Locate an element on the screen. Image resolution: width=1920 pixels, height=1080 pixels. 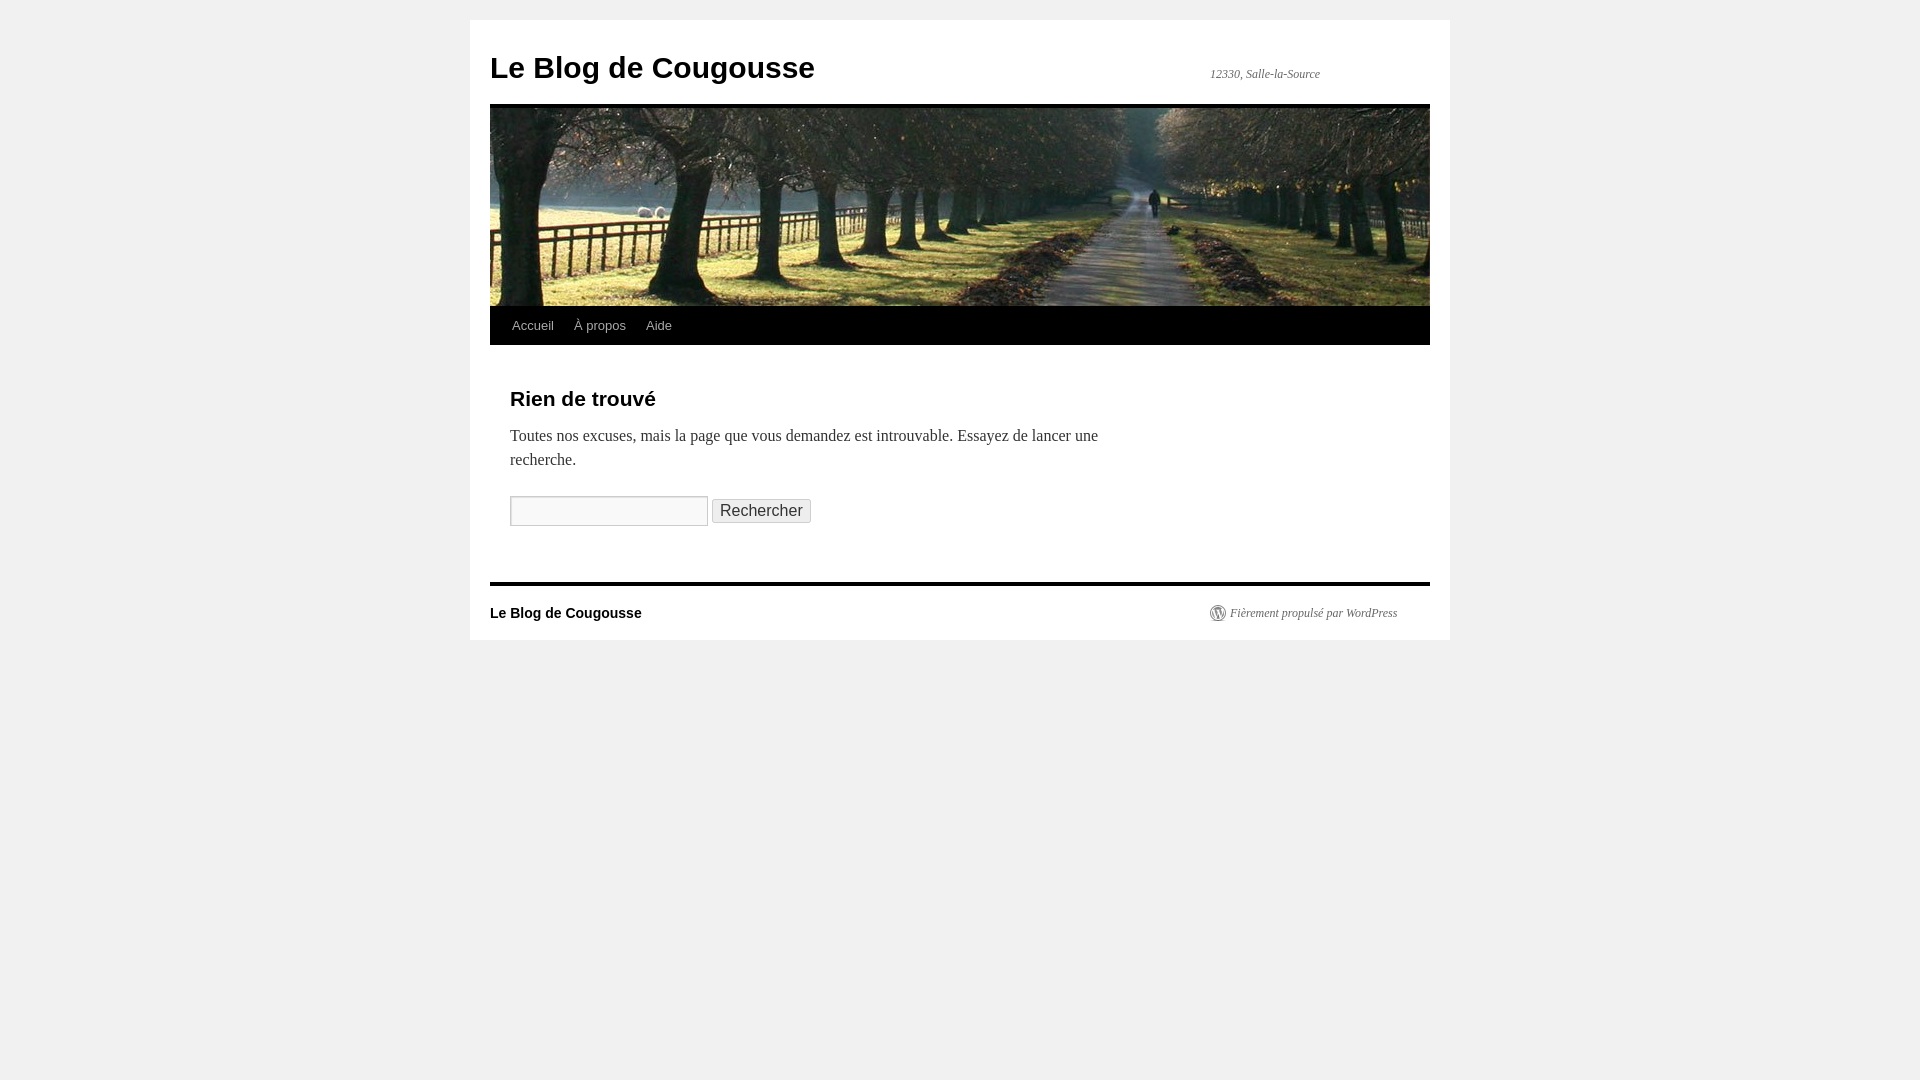
Rechercher is located at coordinates (761, 510).